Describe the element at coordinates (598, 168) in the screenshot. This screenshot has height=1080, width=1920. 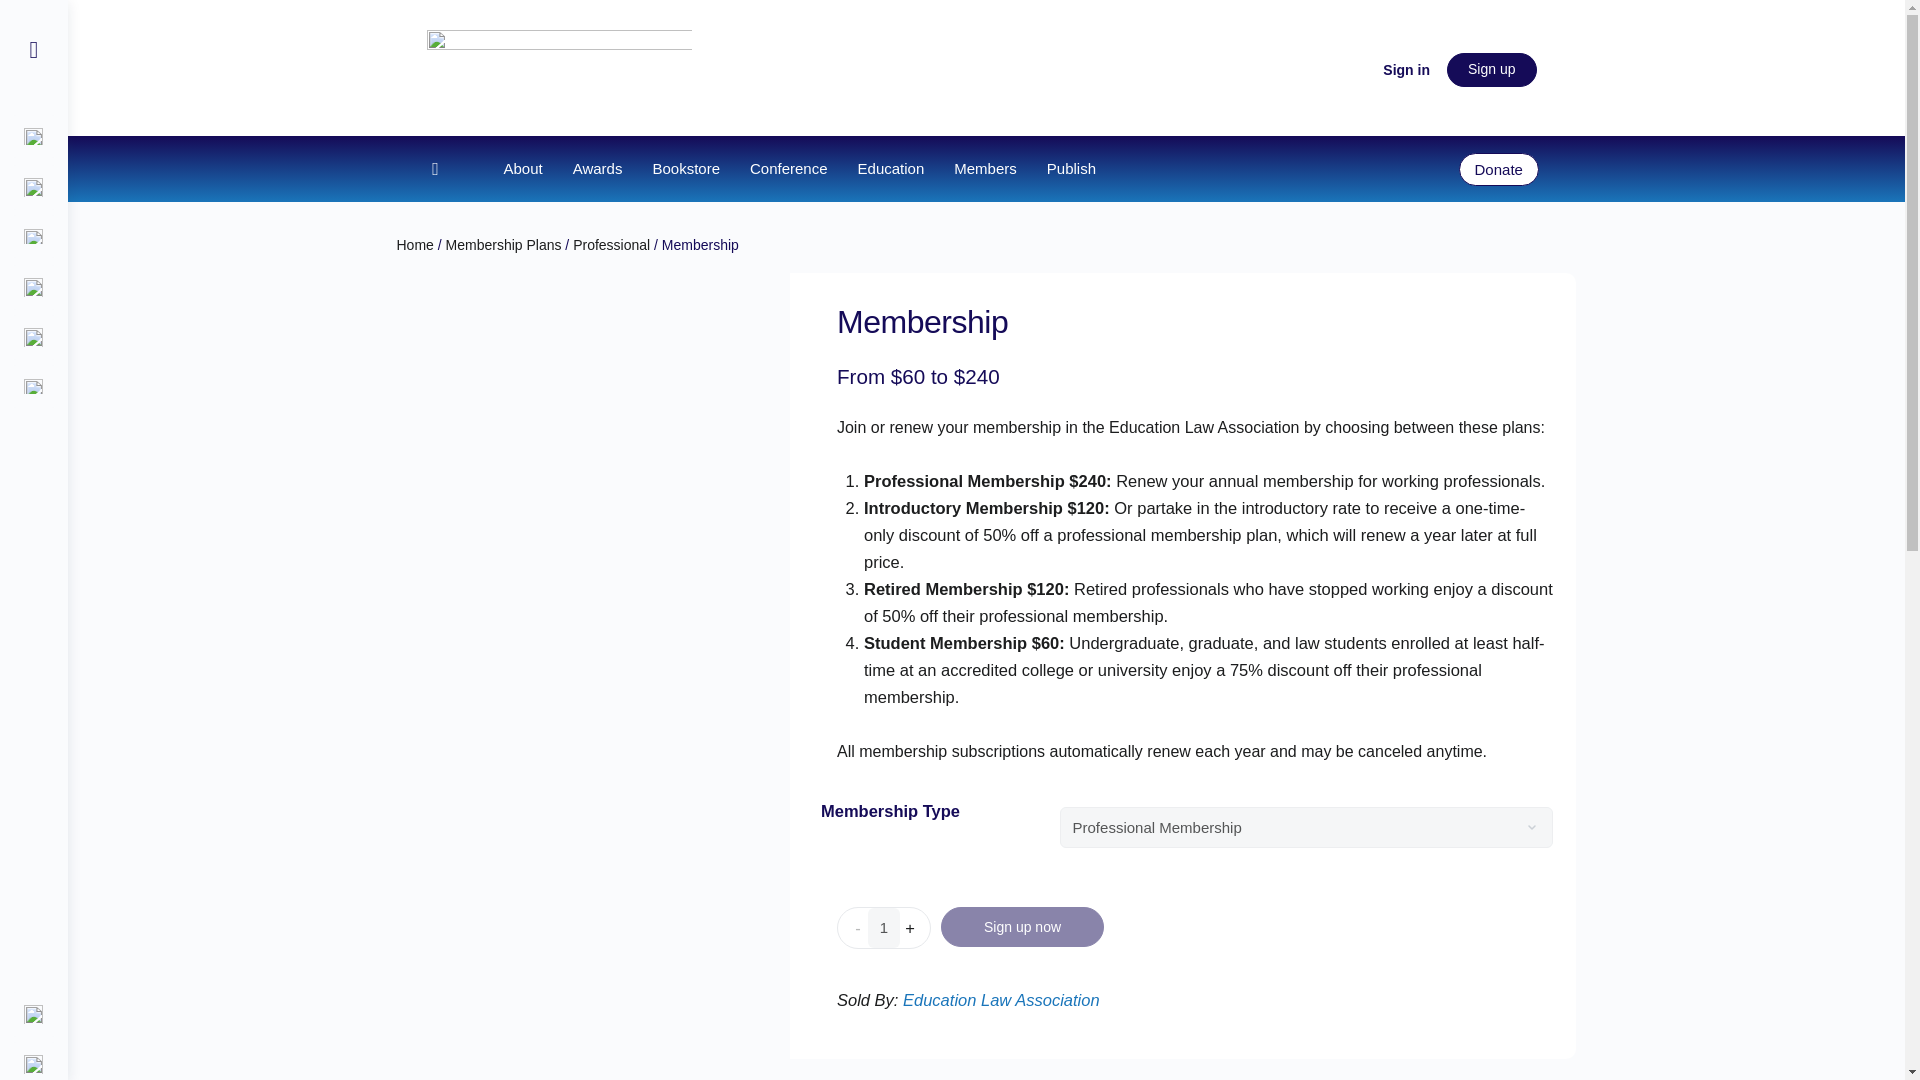
I see `Awards` at that location.